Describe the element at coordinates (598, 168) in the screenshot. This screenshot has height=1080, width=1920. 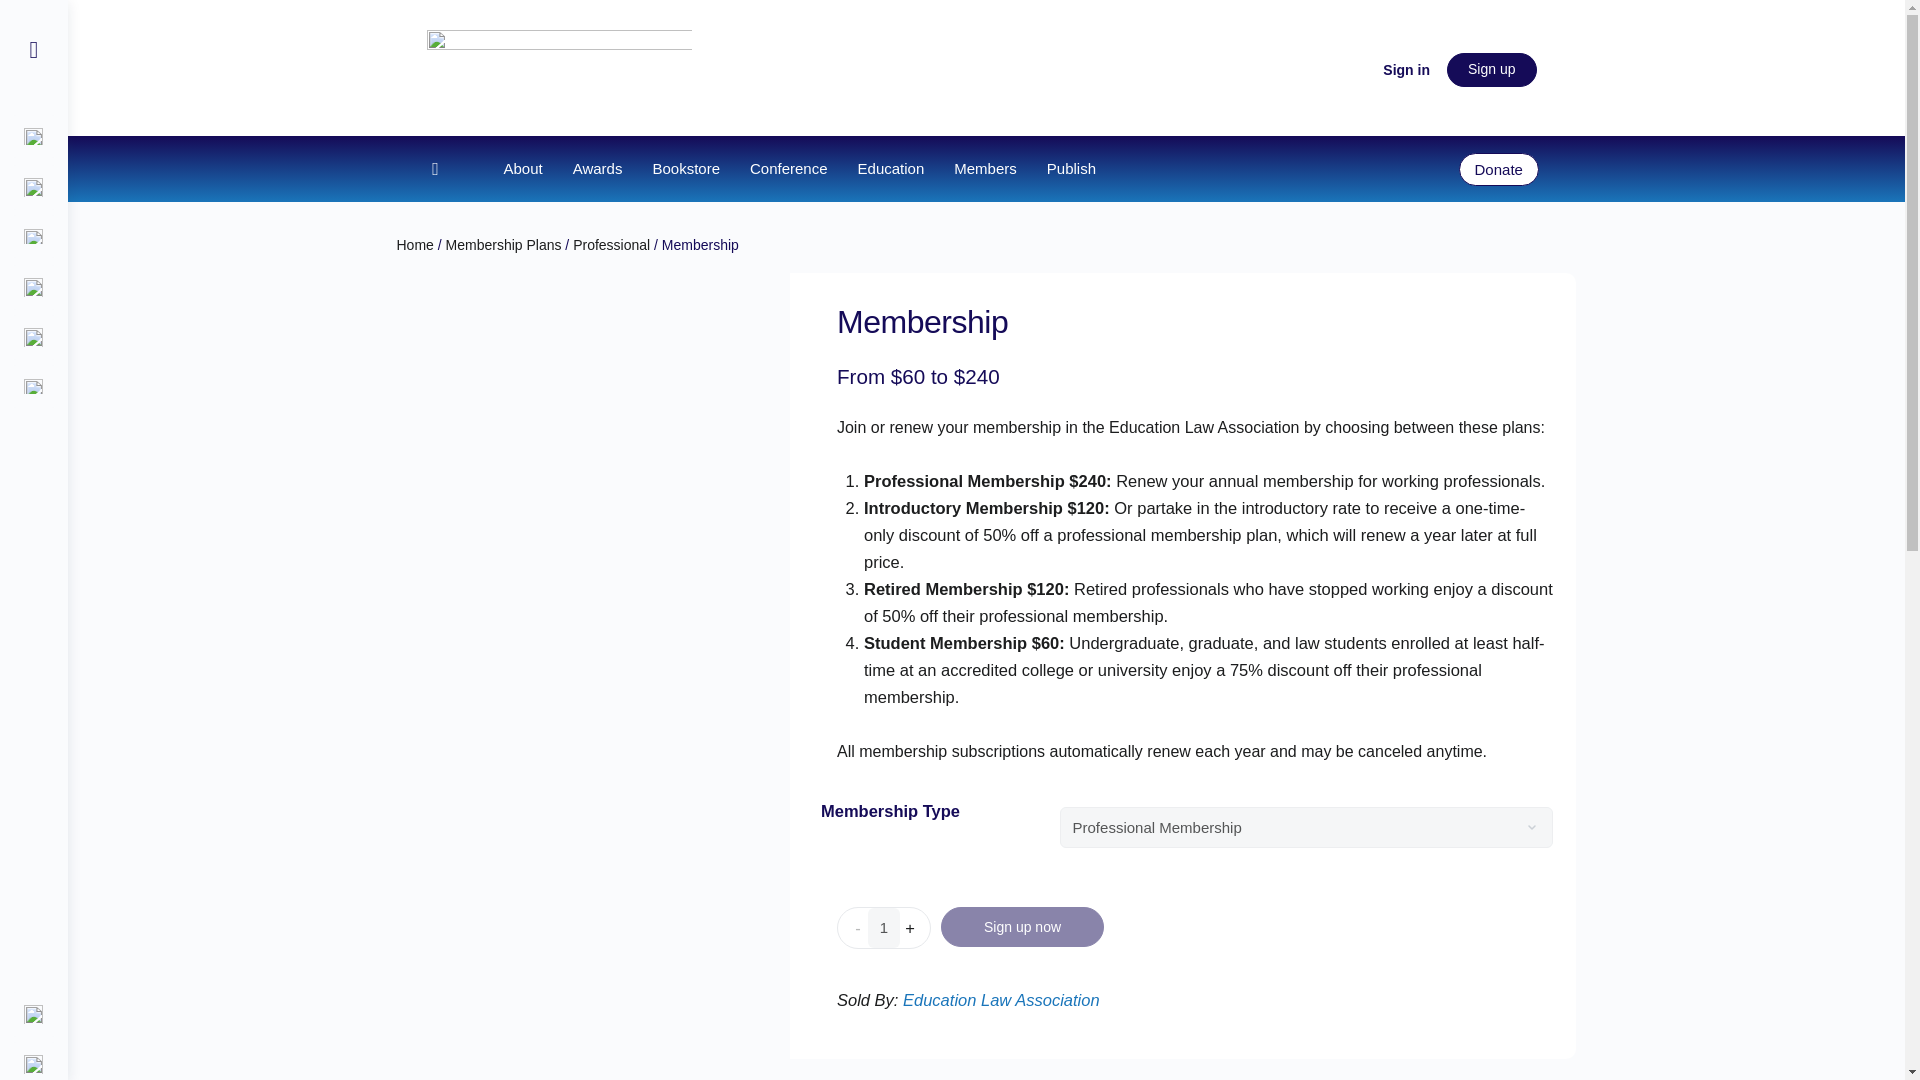
I see `Awards` at that location.